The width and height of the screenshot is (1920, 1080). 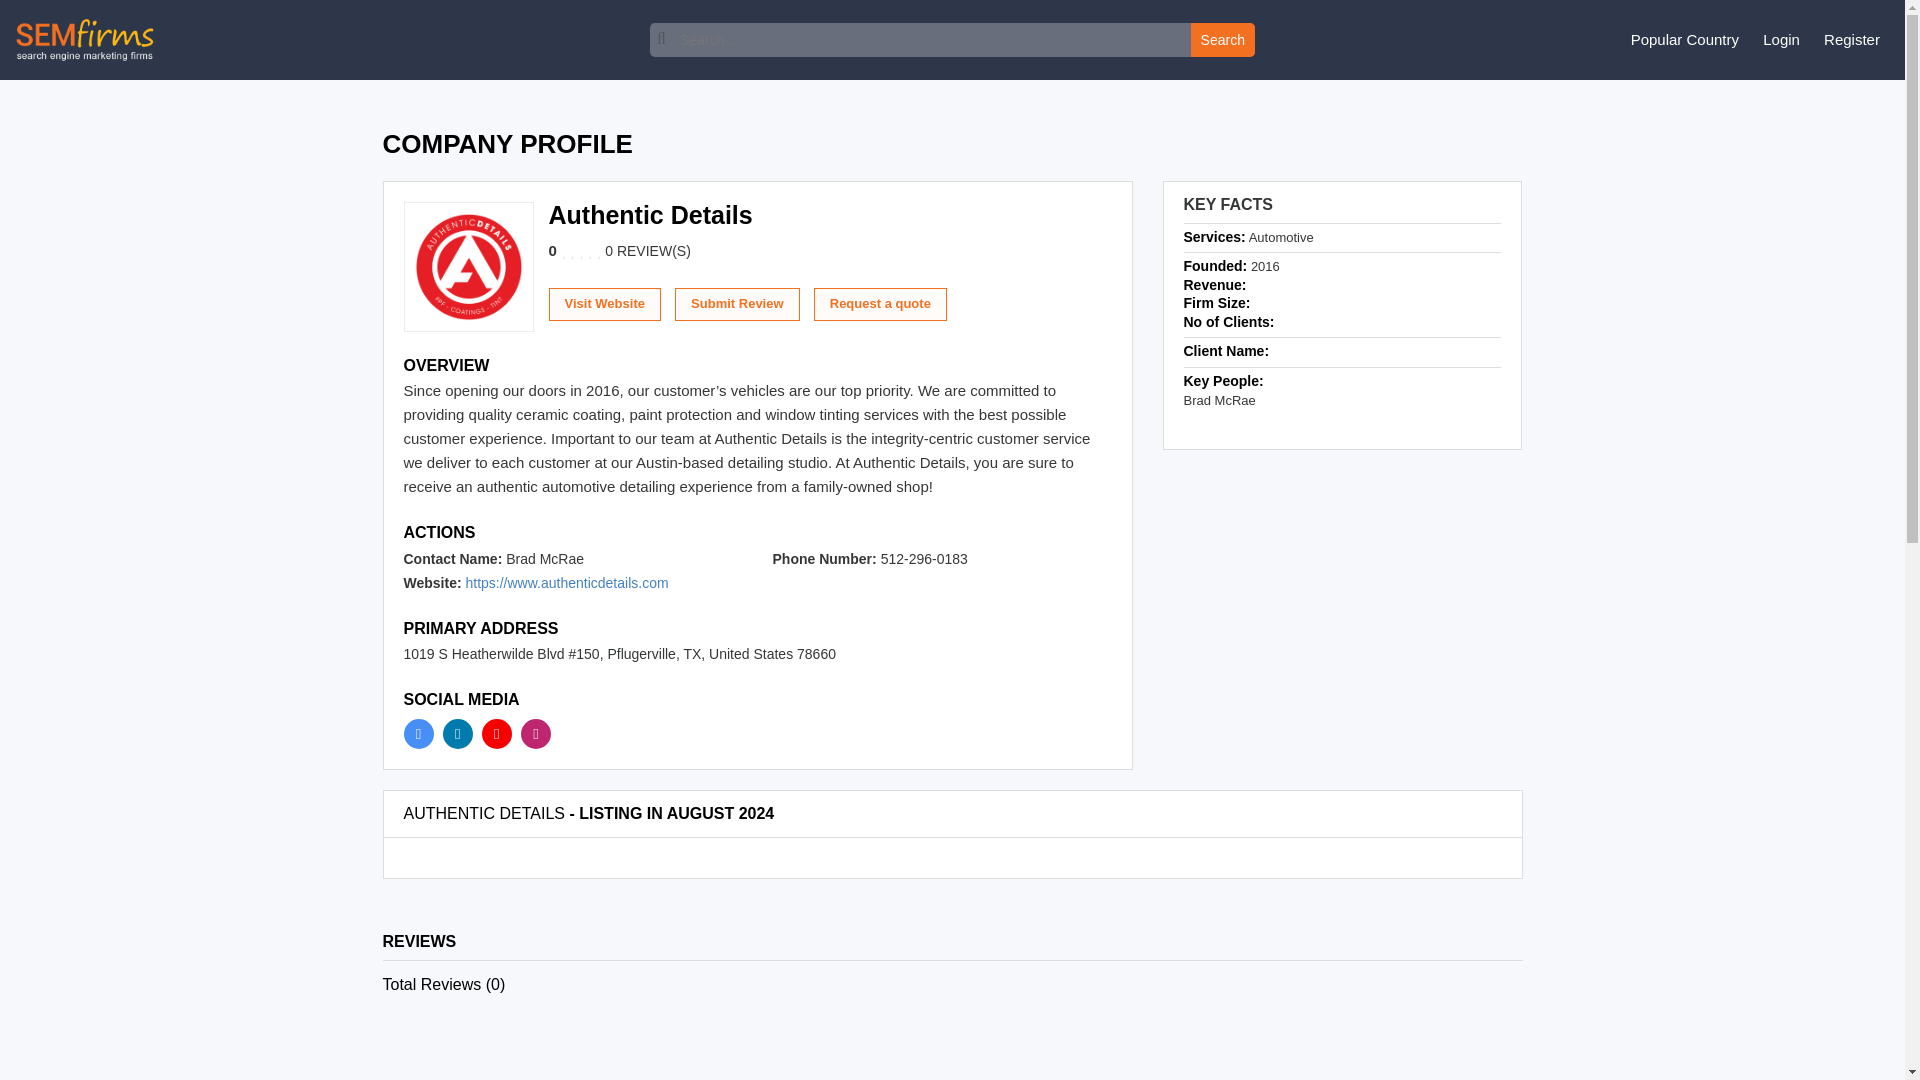 What do you see at coordinates (1781, 39) in the screenshot?
I see `Login` at bounding box center [1781, 39].